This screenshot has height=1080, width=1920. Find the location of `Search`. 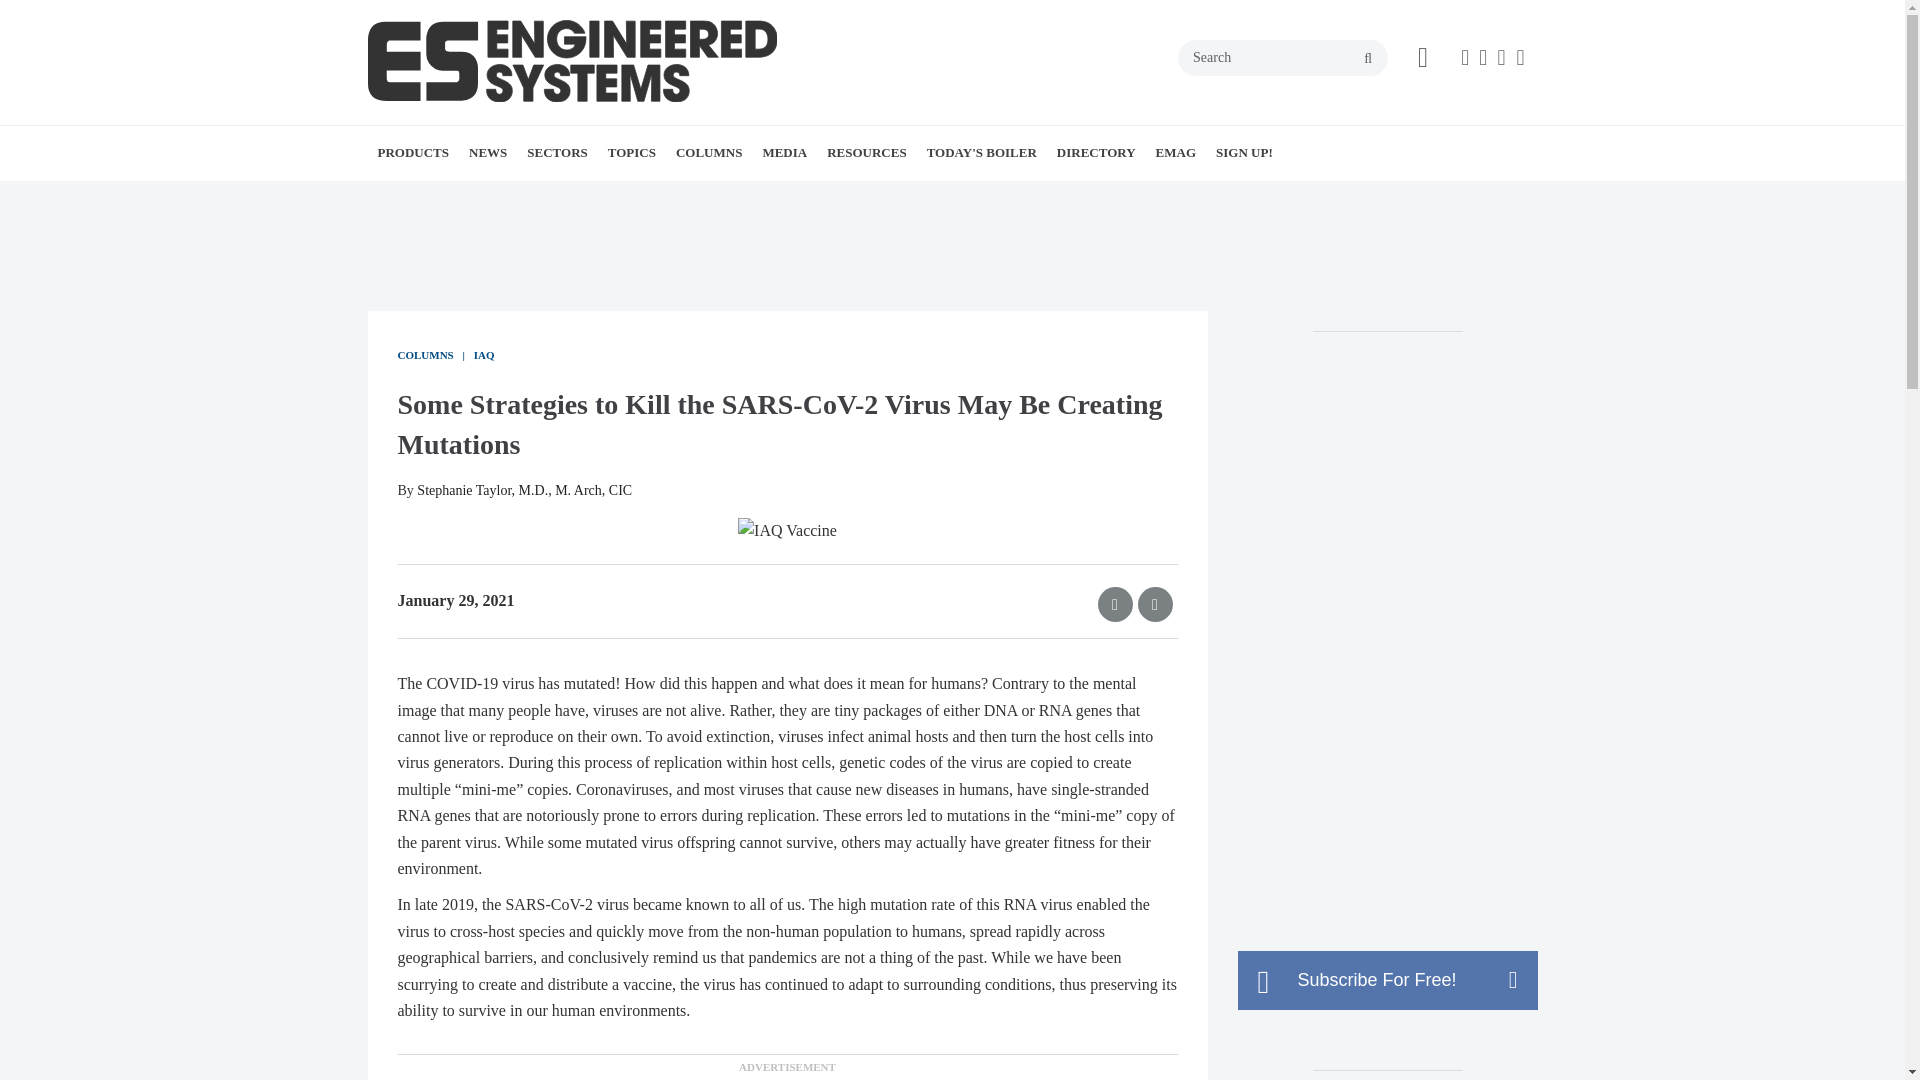

Search is located at coordinates (1283, 57).